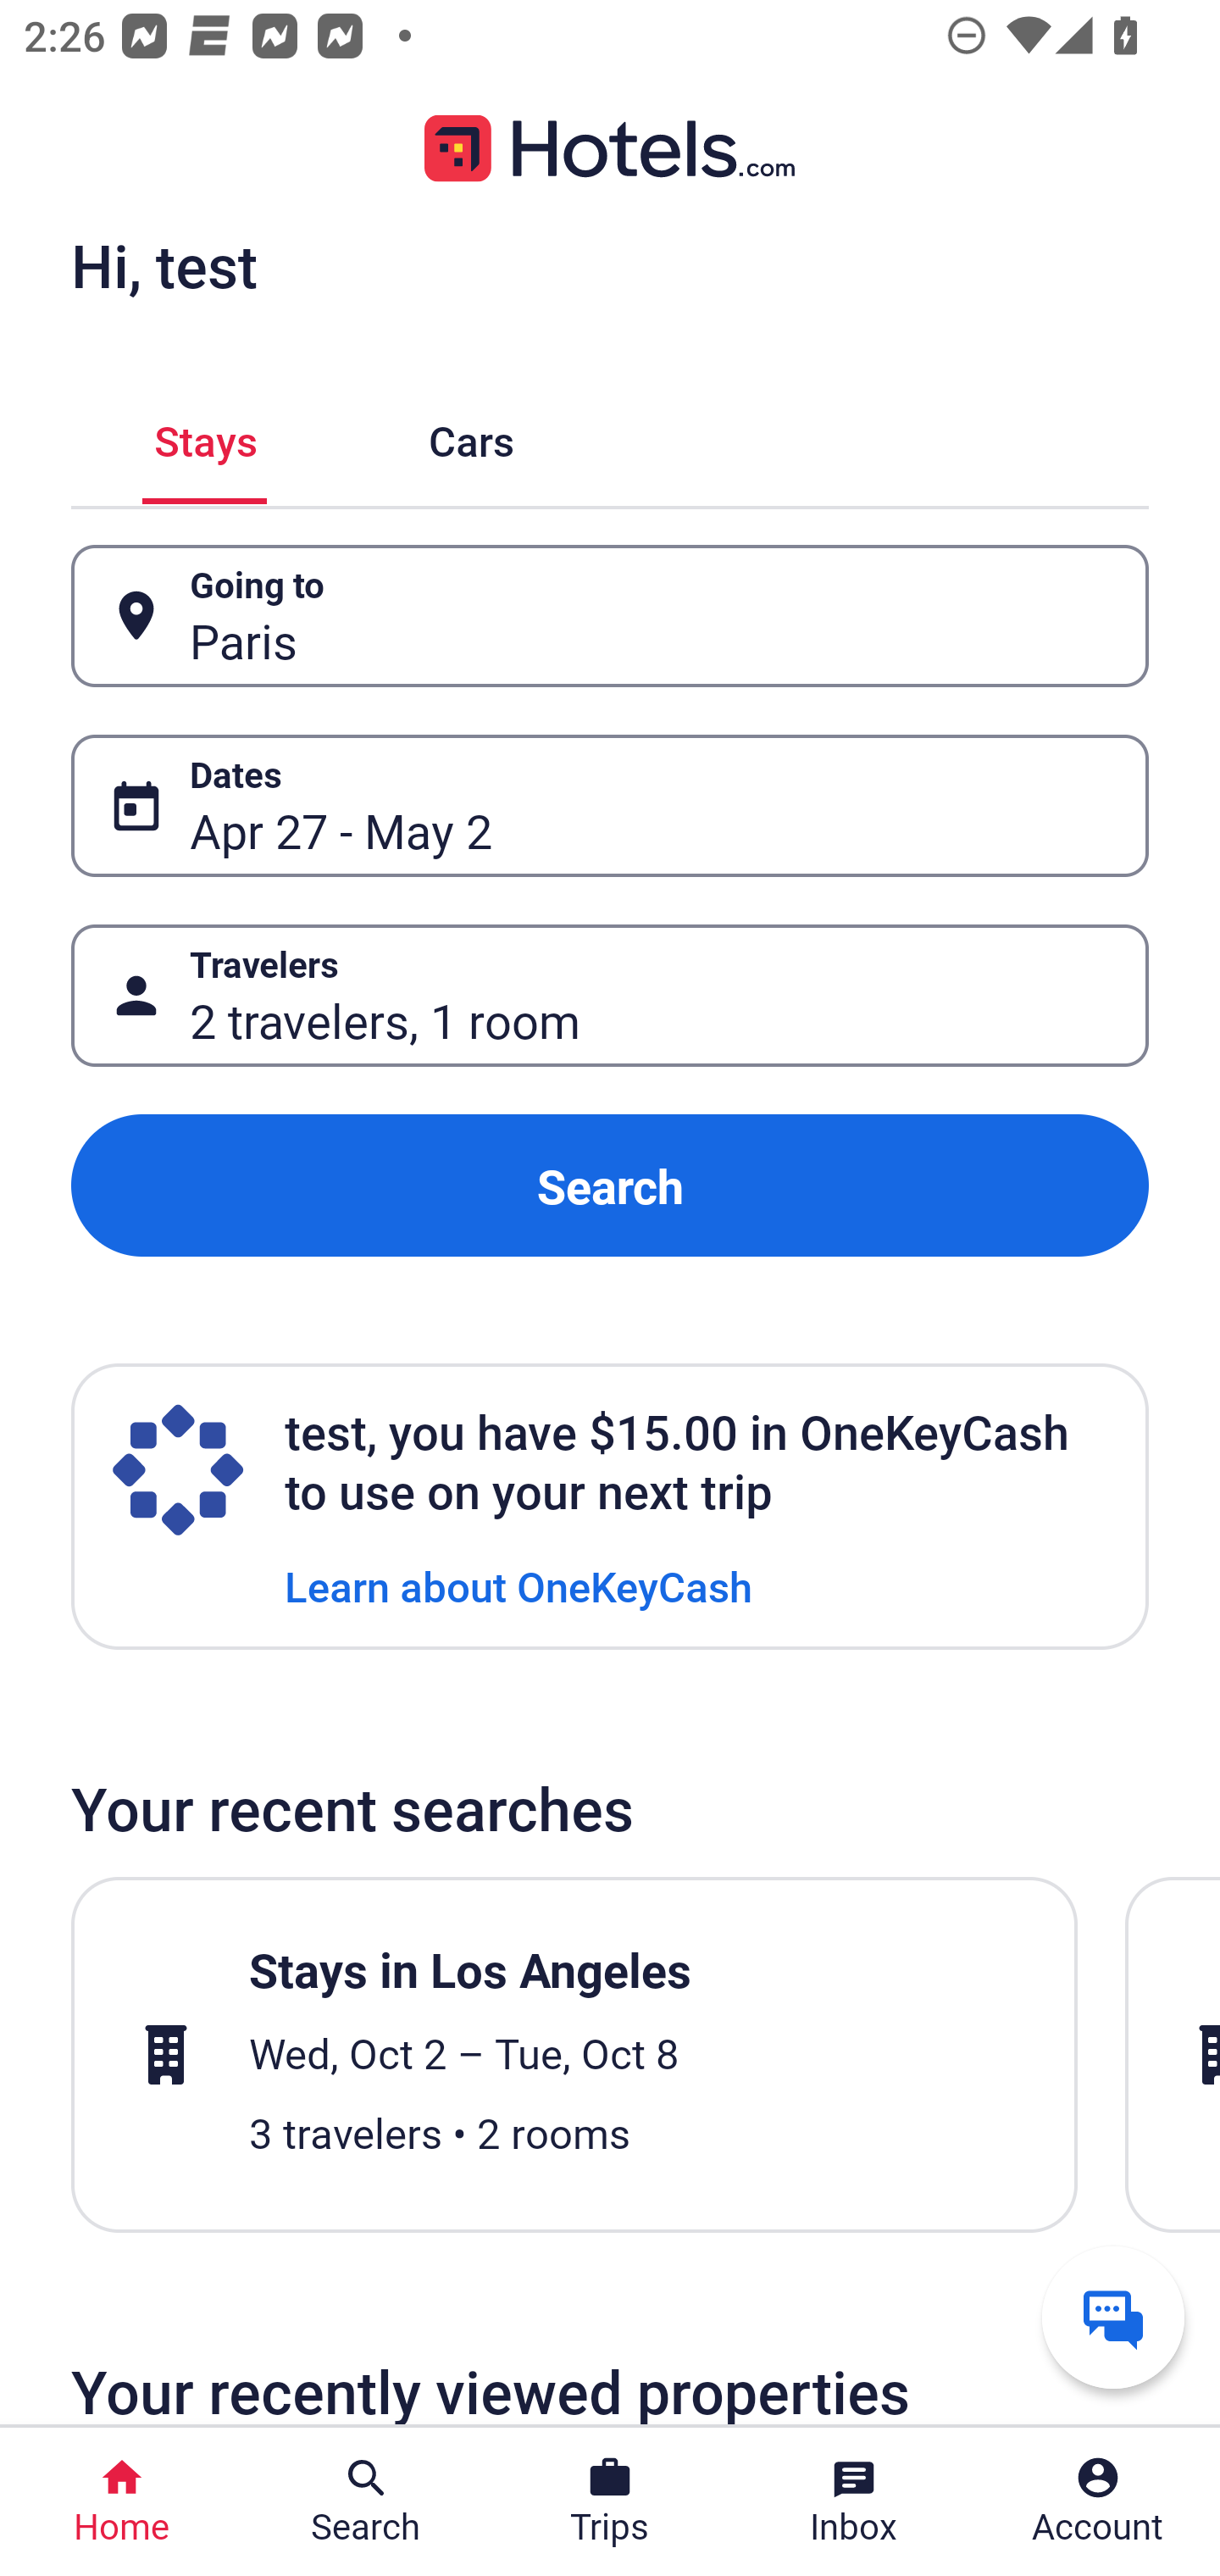 Image resolution: width=1220 pixels, height=2576 pixels. What do you see at coordinates (854, 2501) in the screenshot?
I see `Inbox Inbox Button` at bounding box center [854, 2501].